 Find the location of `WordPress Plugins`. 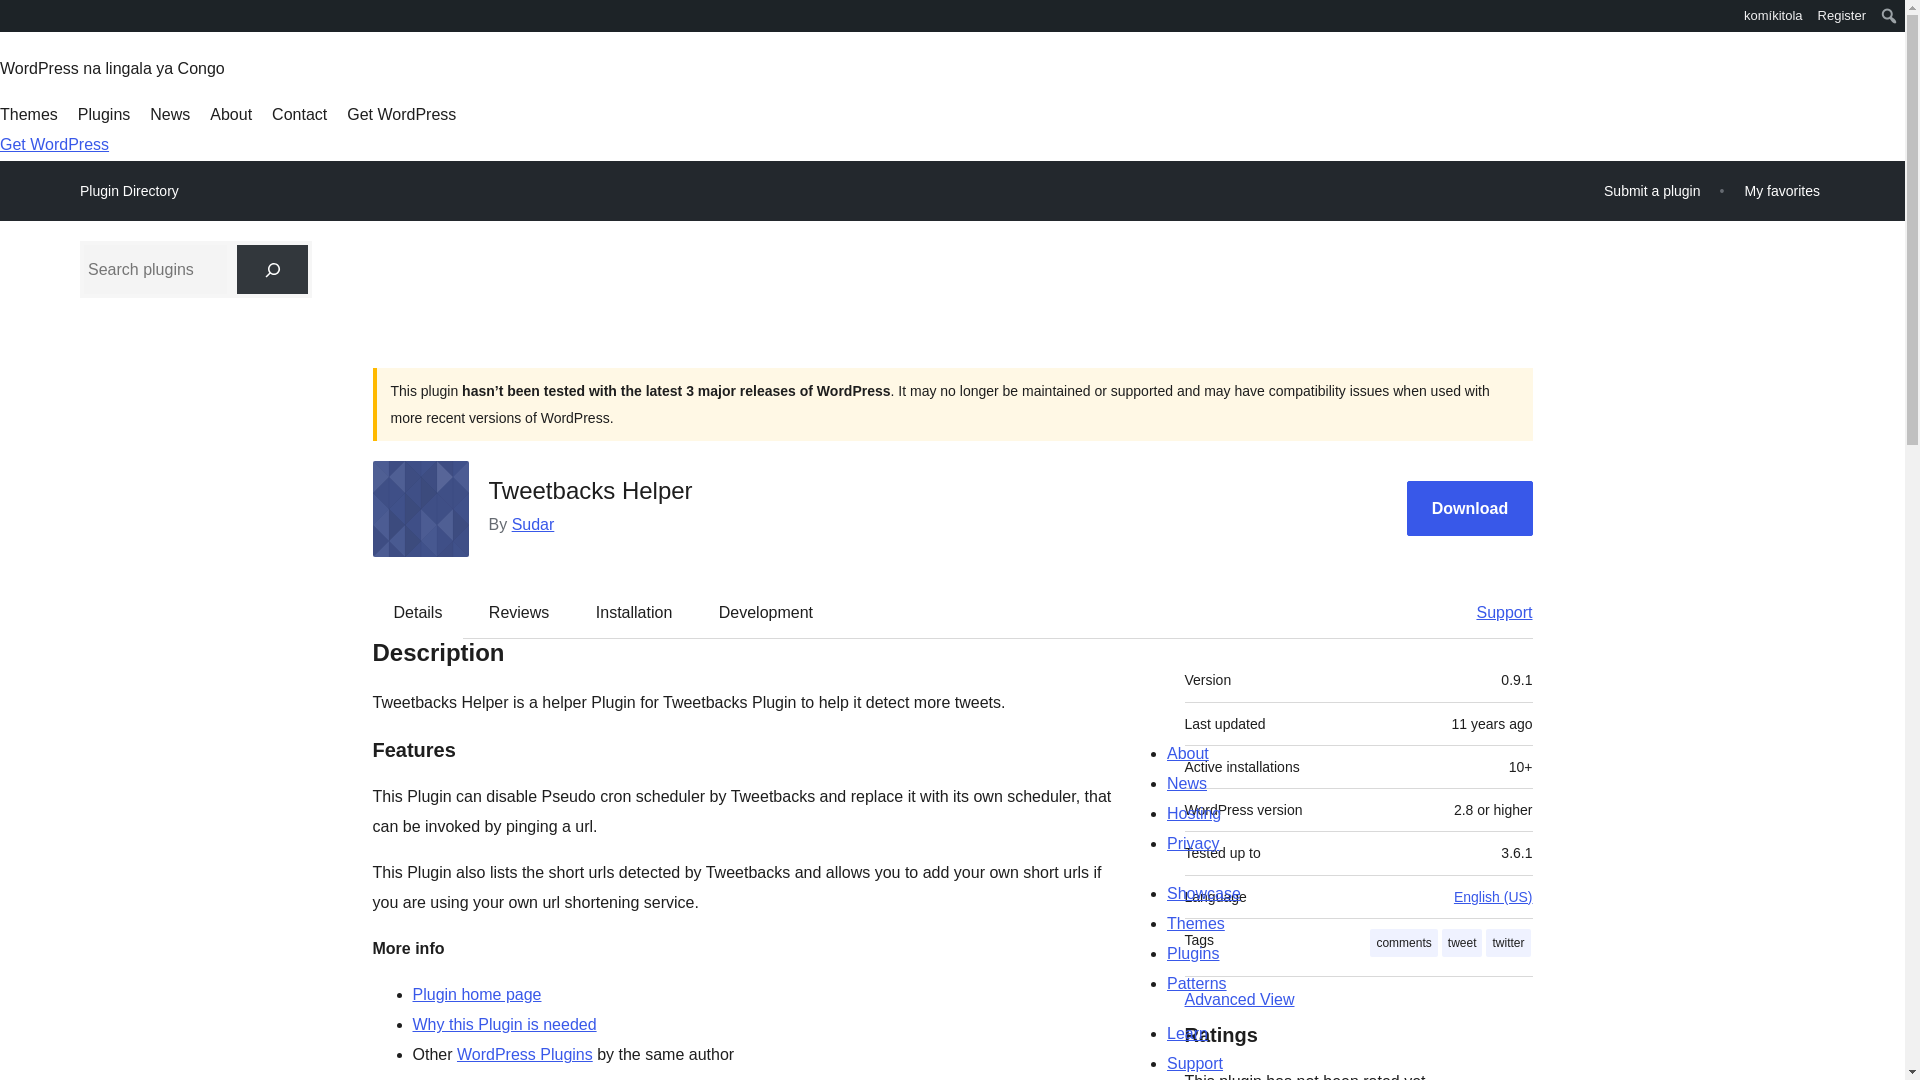

WordPress Plugins is located at coordinates (524, 1054).